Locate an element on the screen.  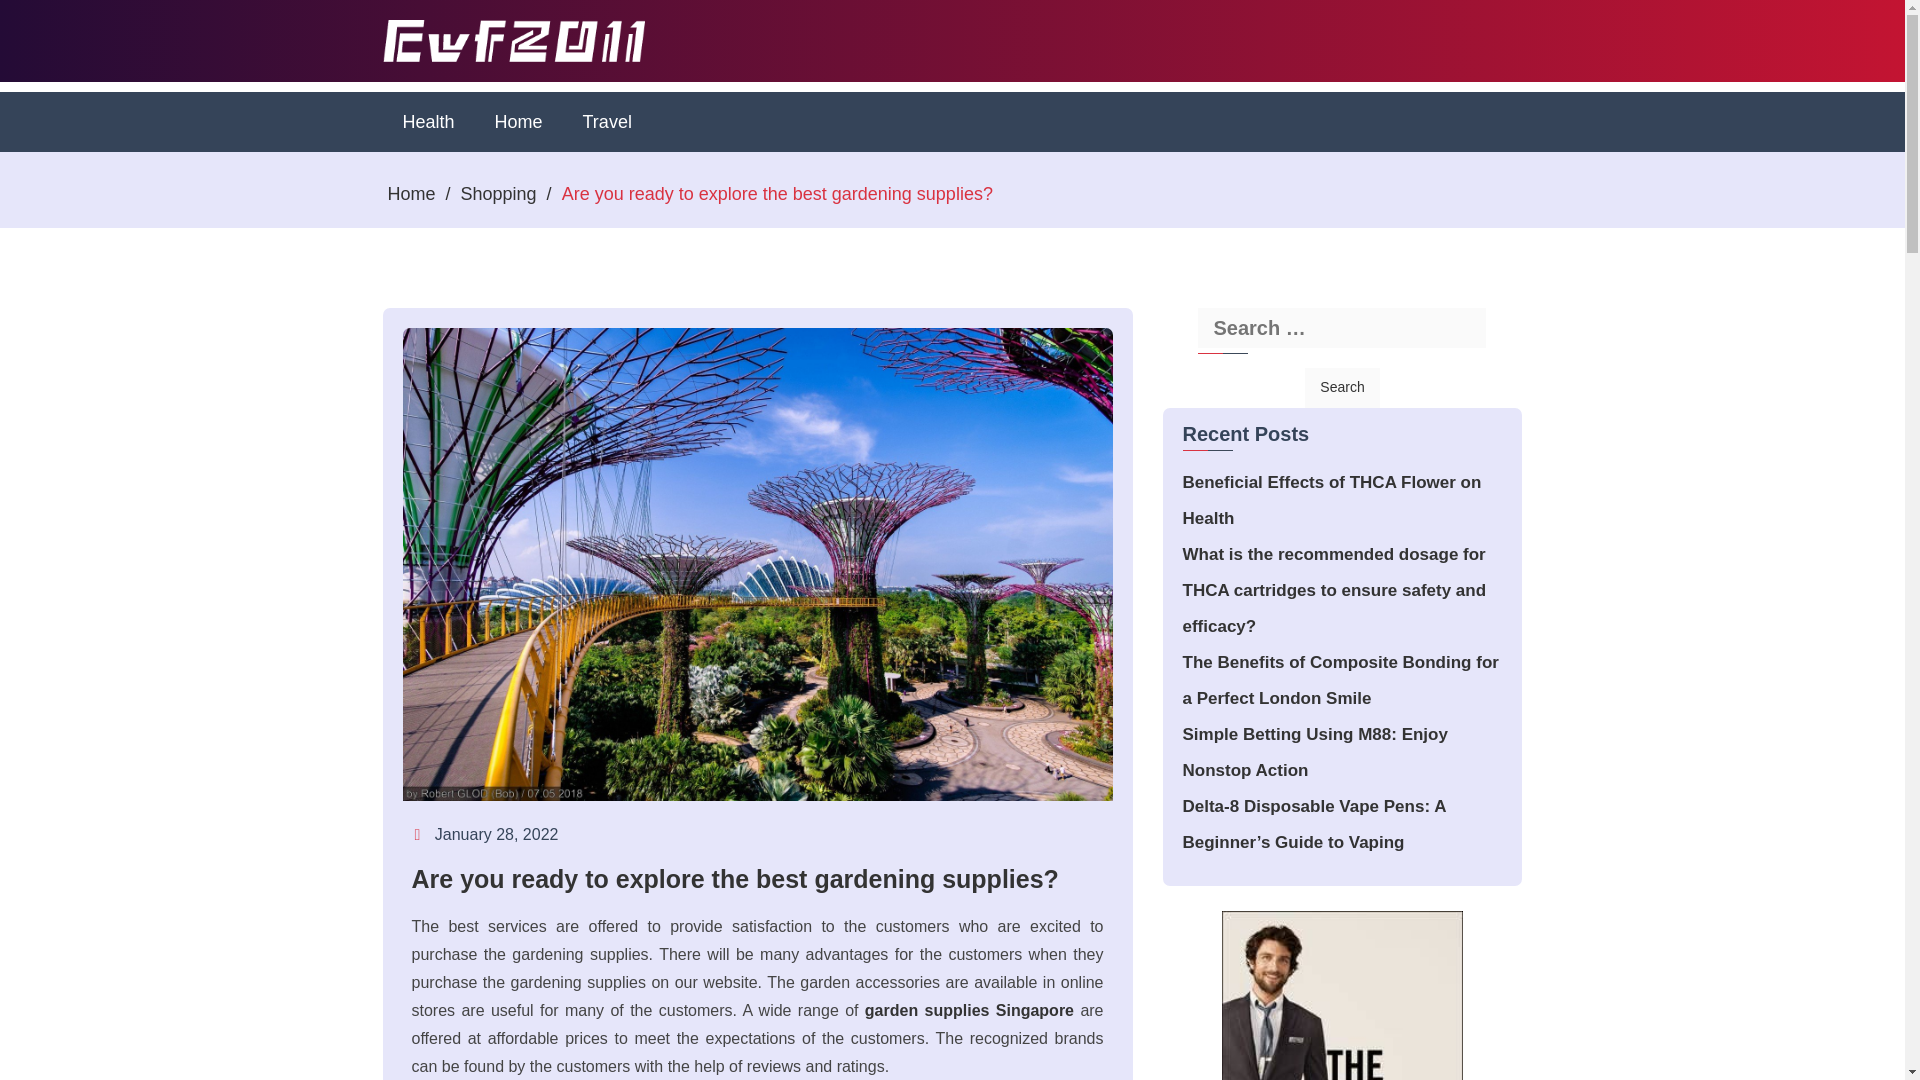
Shopping is located at coordinates (498, 194).